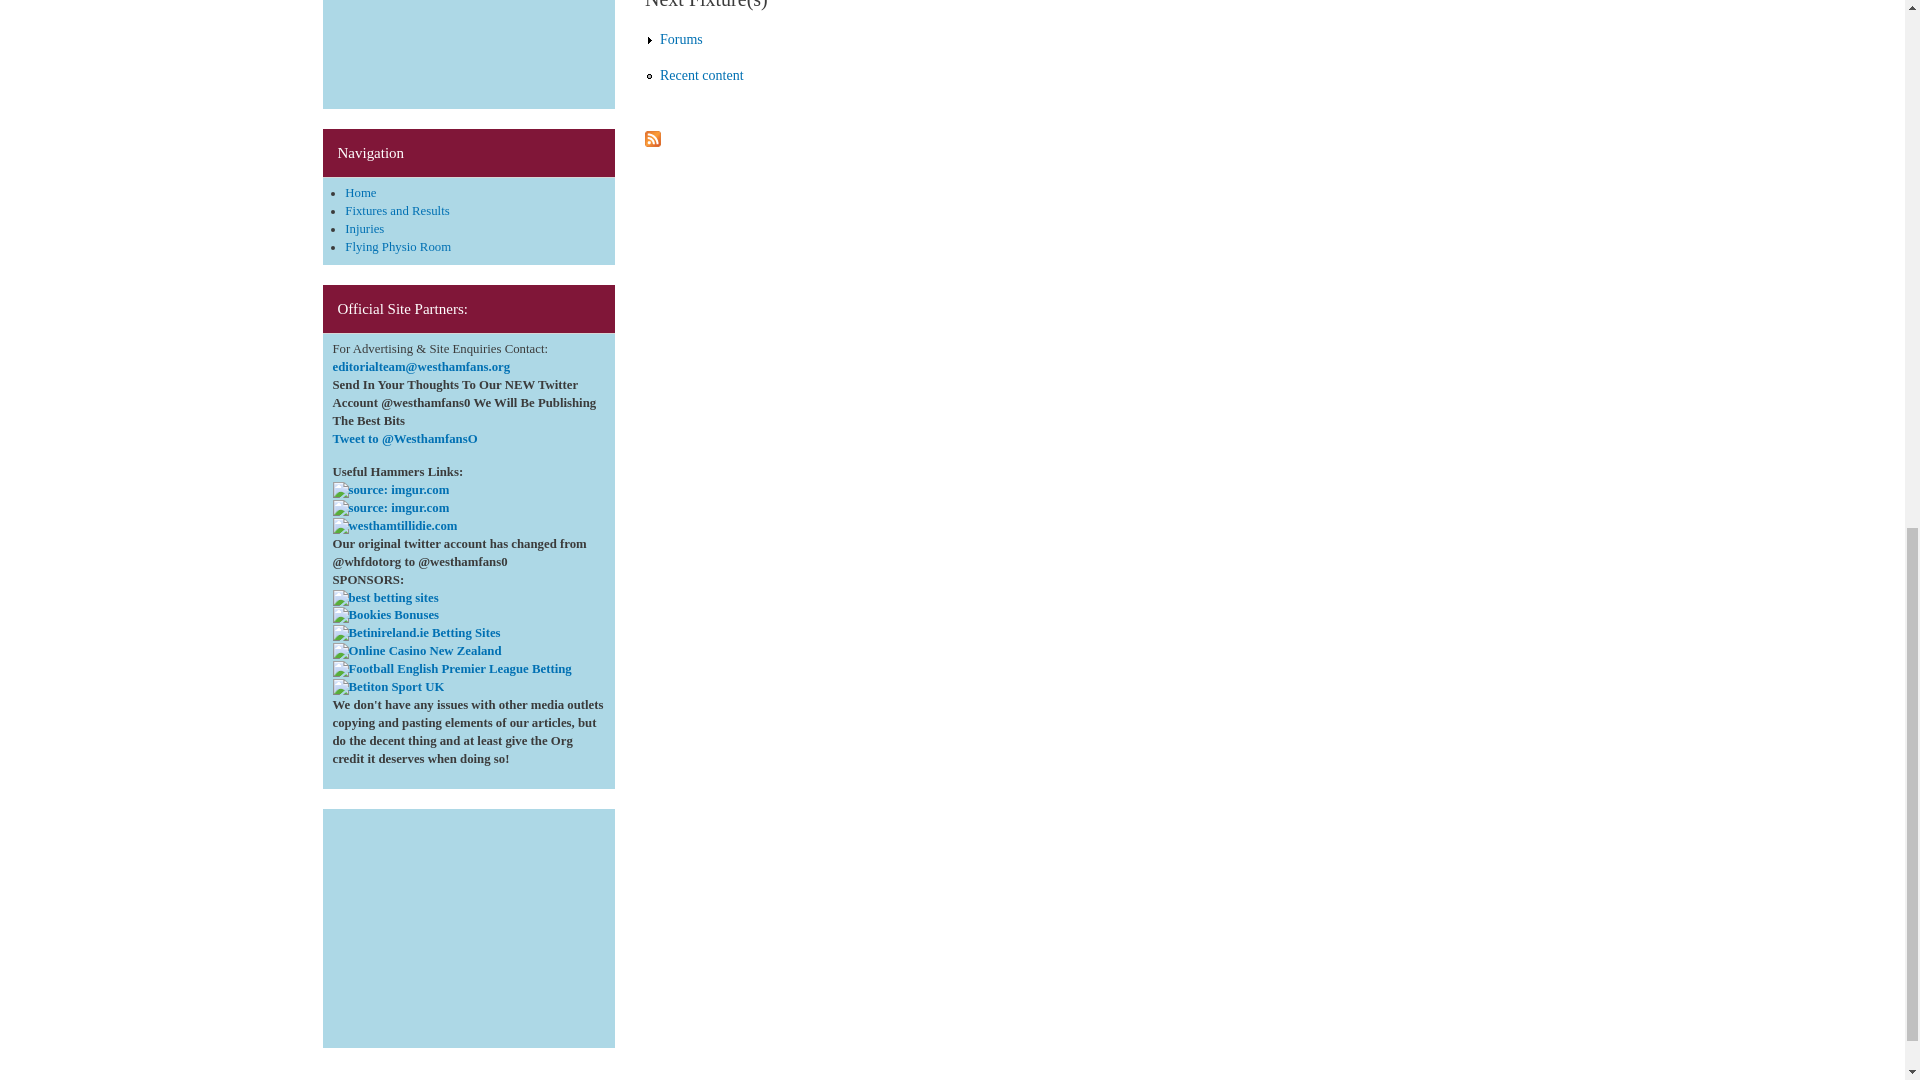 The height and width of the screenshot is (1080, 1920). What do you see at coordinates (394, 526) in the screenshot?
I see `westhamtillidie.com` at bounding box center [394, 526].